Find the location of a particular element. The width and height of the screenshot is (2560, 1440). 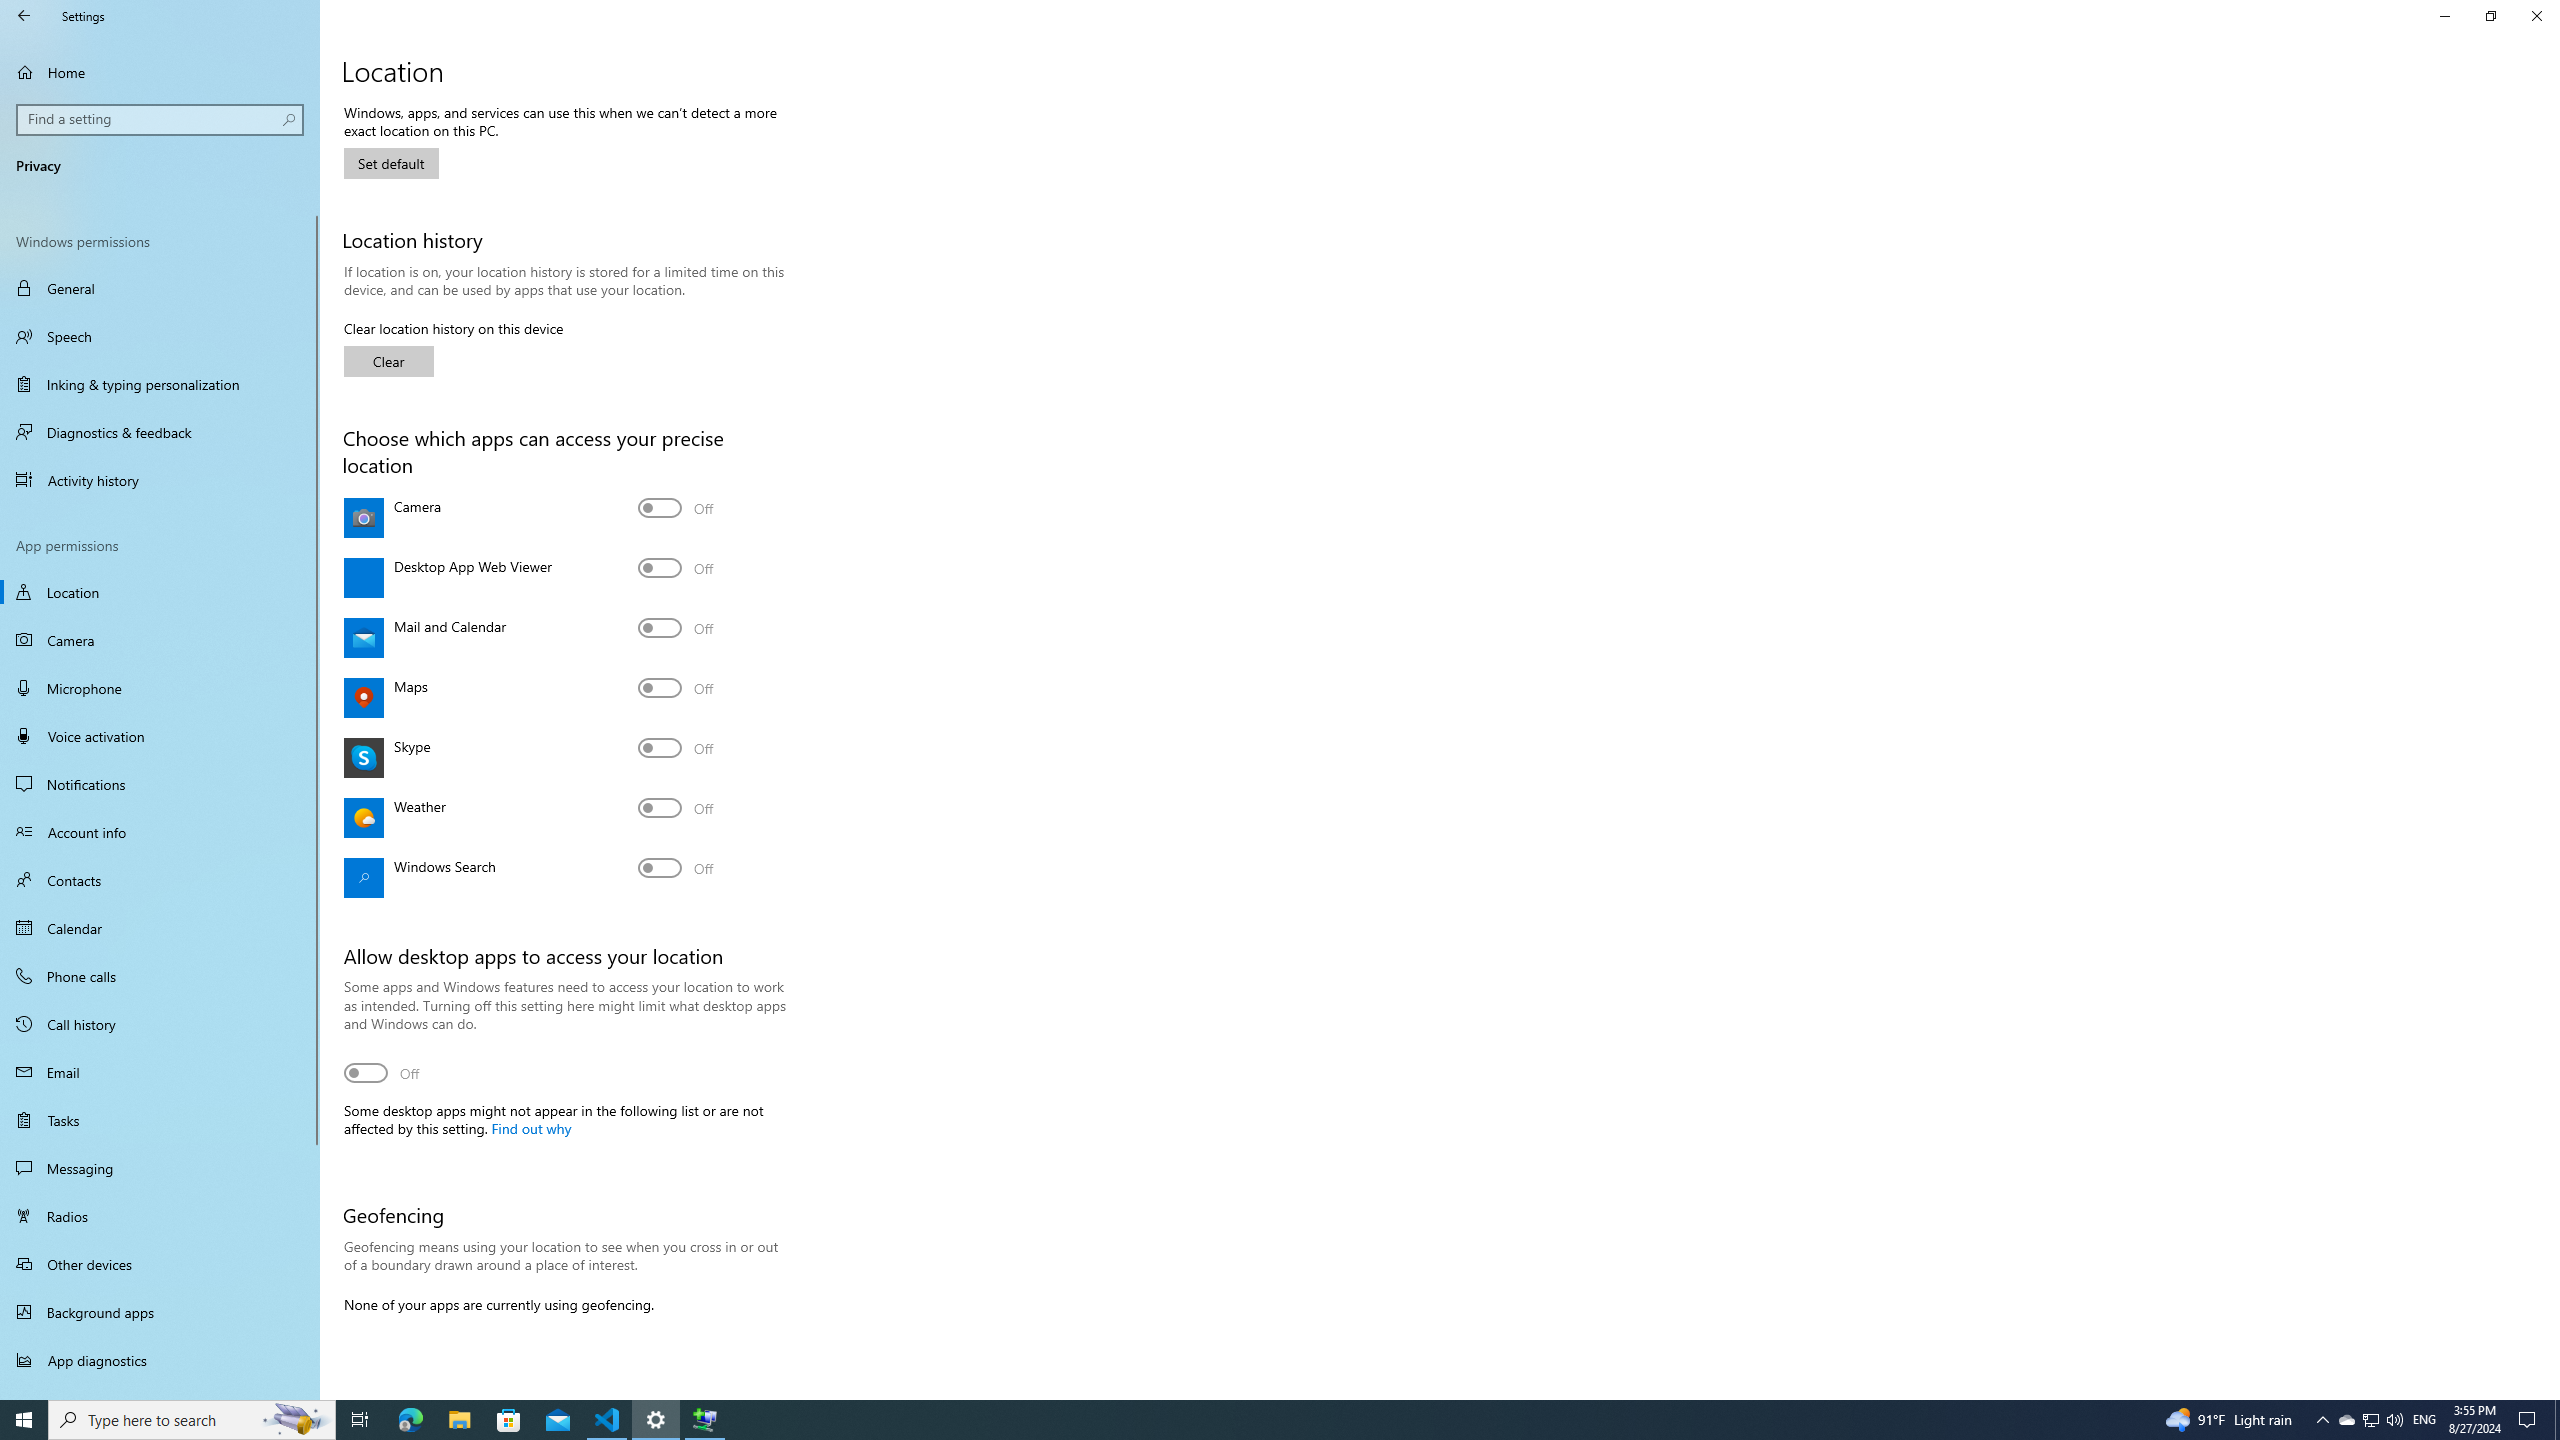

Camera is located at coordinates (160, 640).